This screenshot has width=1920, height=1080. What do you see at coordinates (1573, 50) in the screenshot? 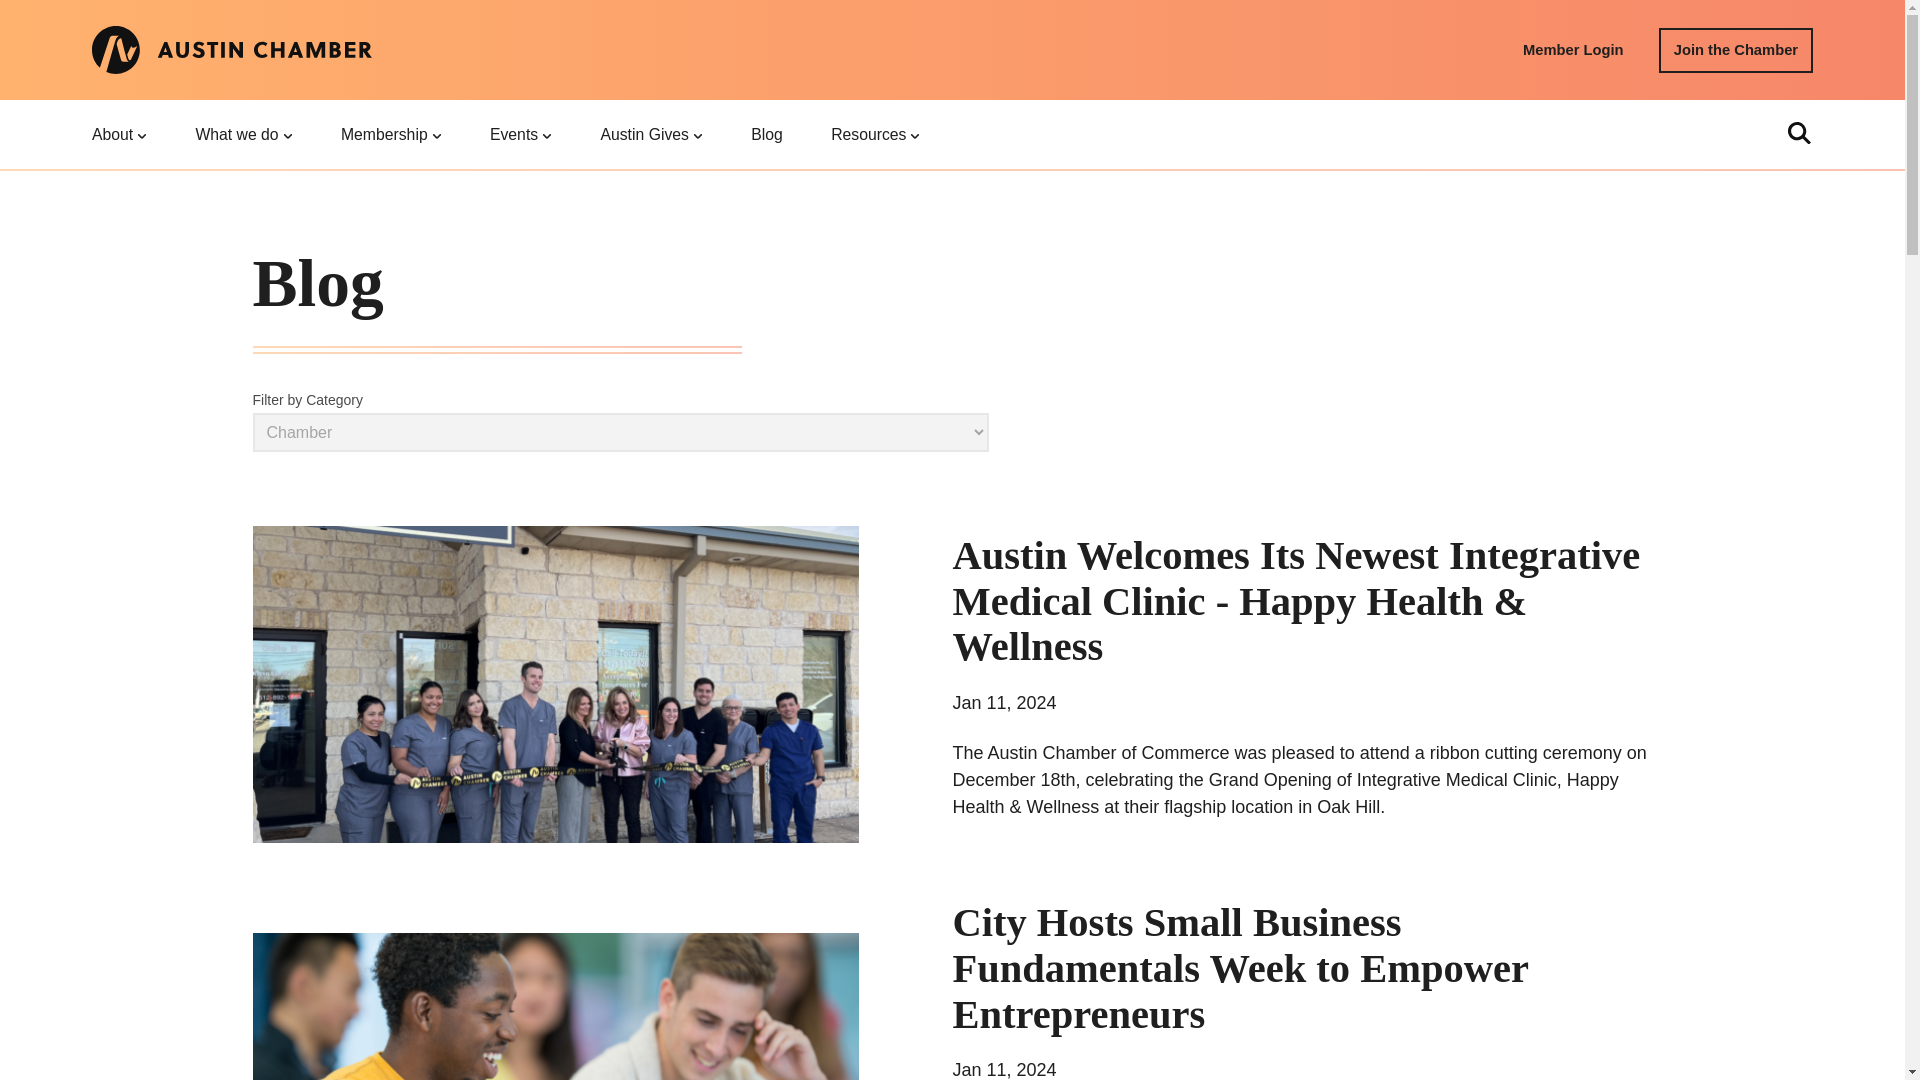
I see `Member Login` at bounding box center [1573, 50].